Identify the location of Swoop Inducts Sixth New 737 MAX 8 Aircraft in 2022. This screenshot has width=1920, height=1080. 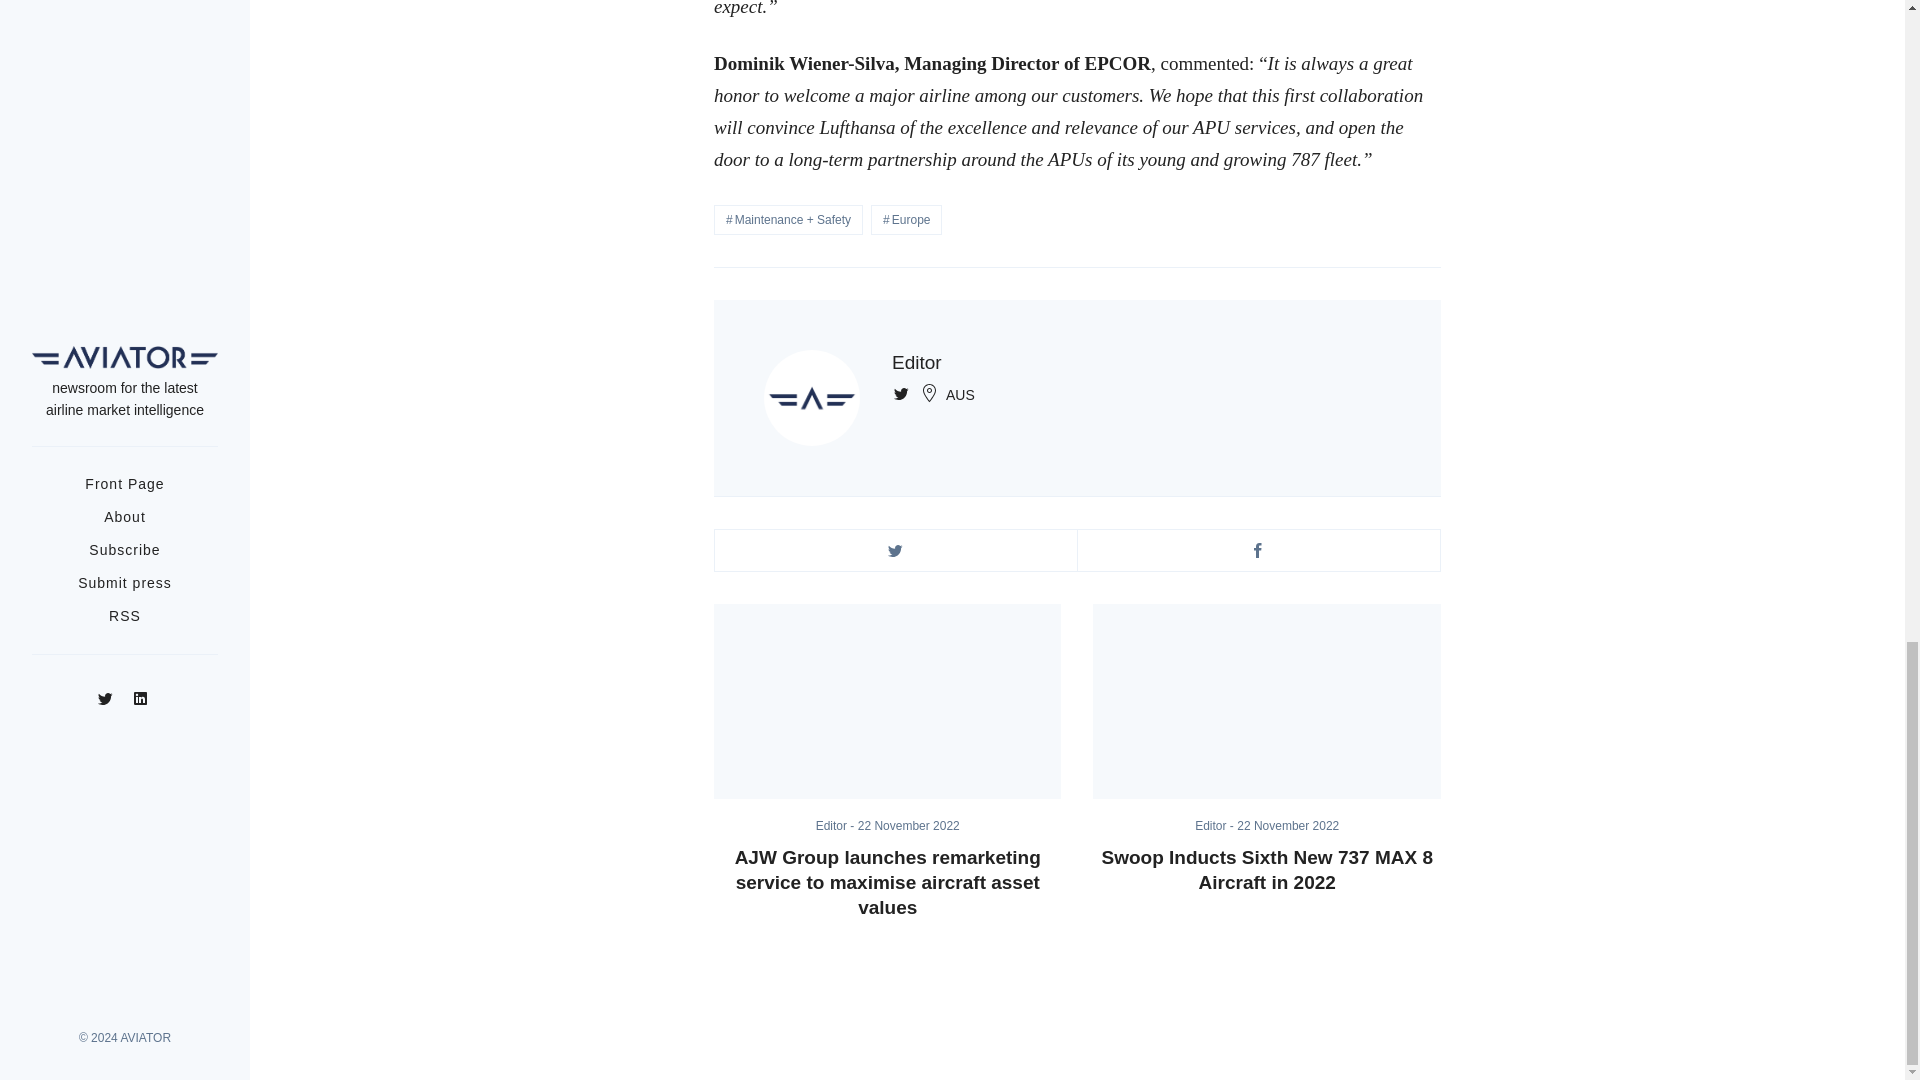
(1266, 870).